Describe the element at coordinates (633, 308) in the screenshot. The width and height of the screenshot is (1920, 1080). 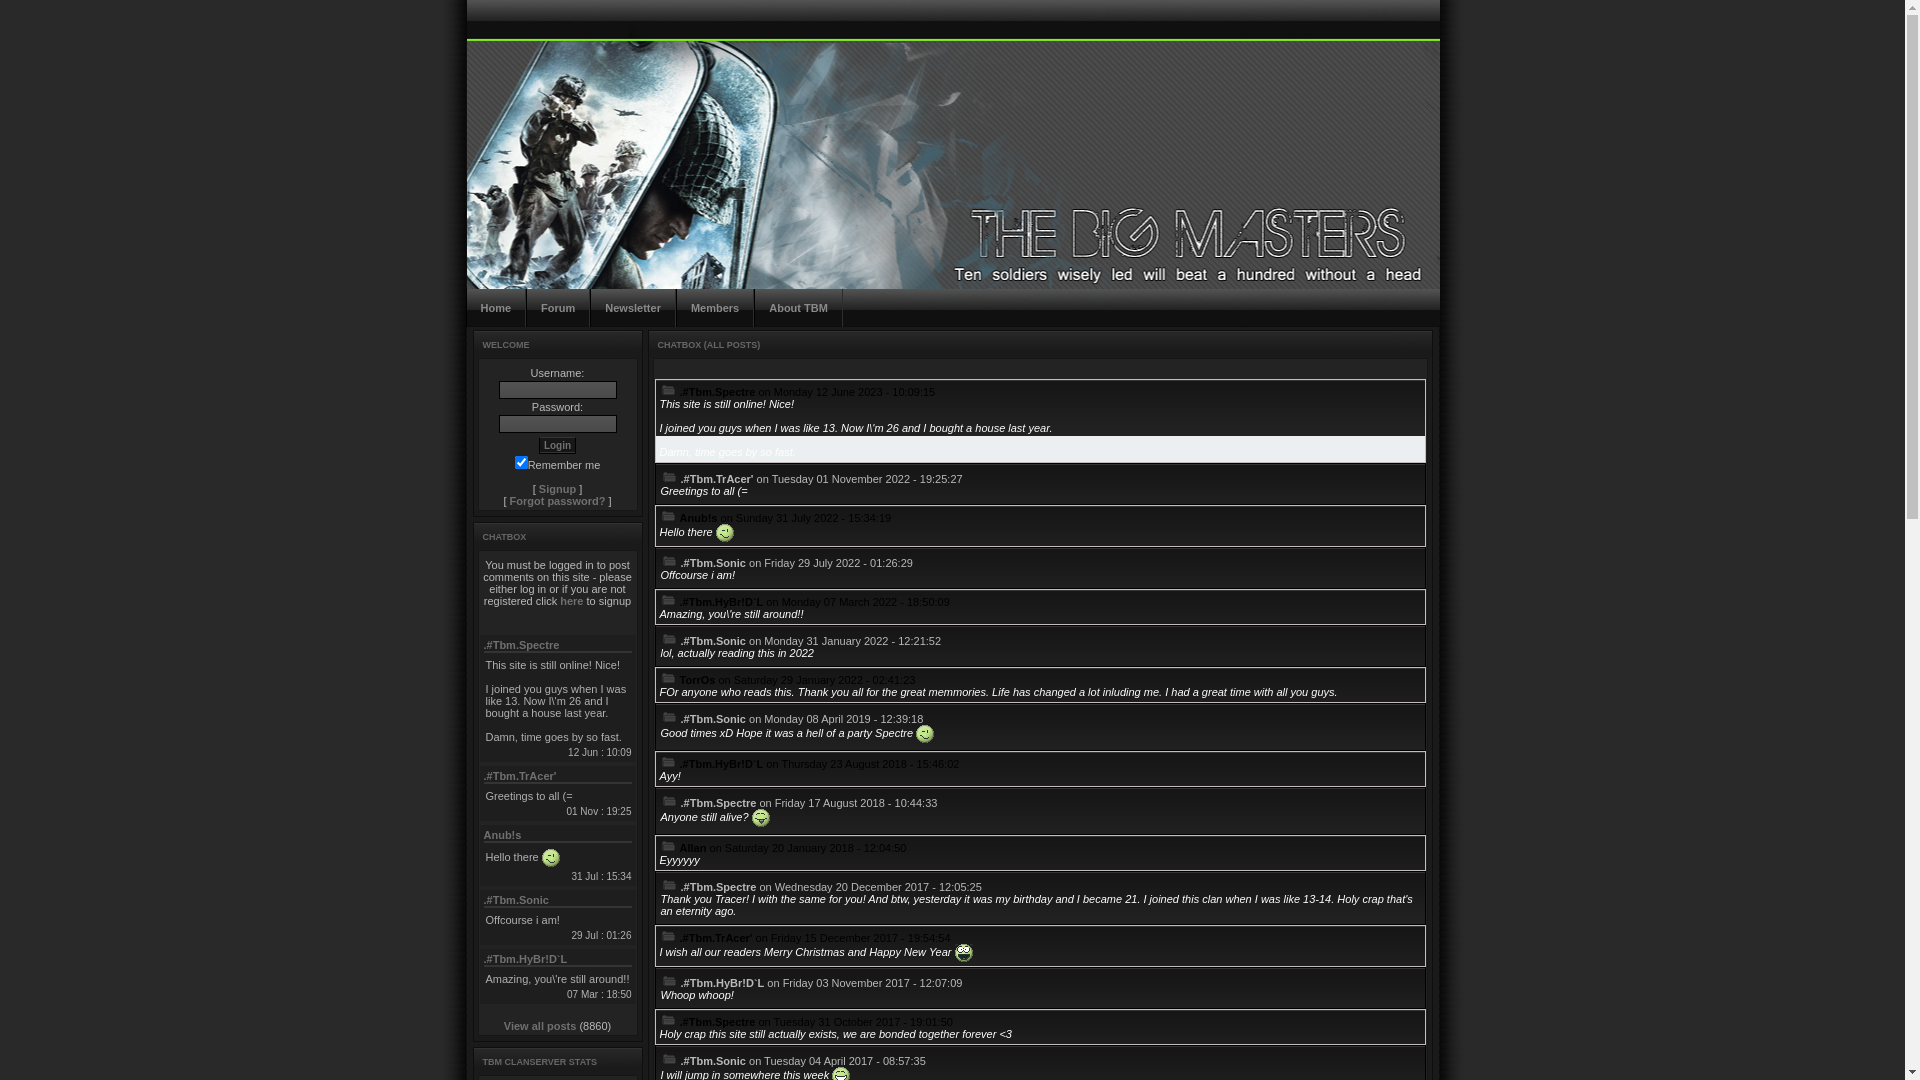
I see `Newsletter` at that location.